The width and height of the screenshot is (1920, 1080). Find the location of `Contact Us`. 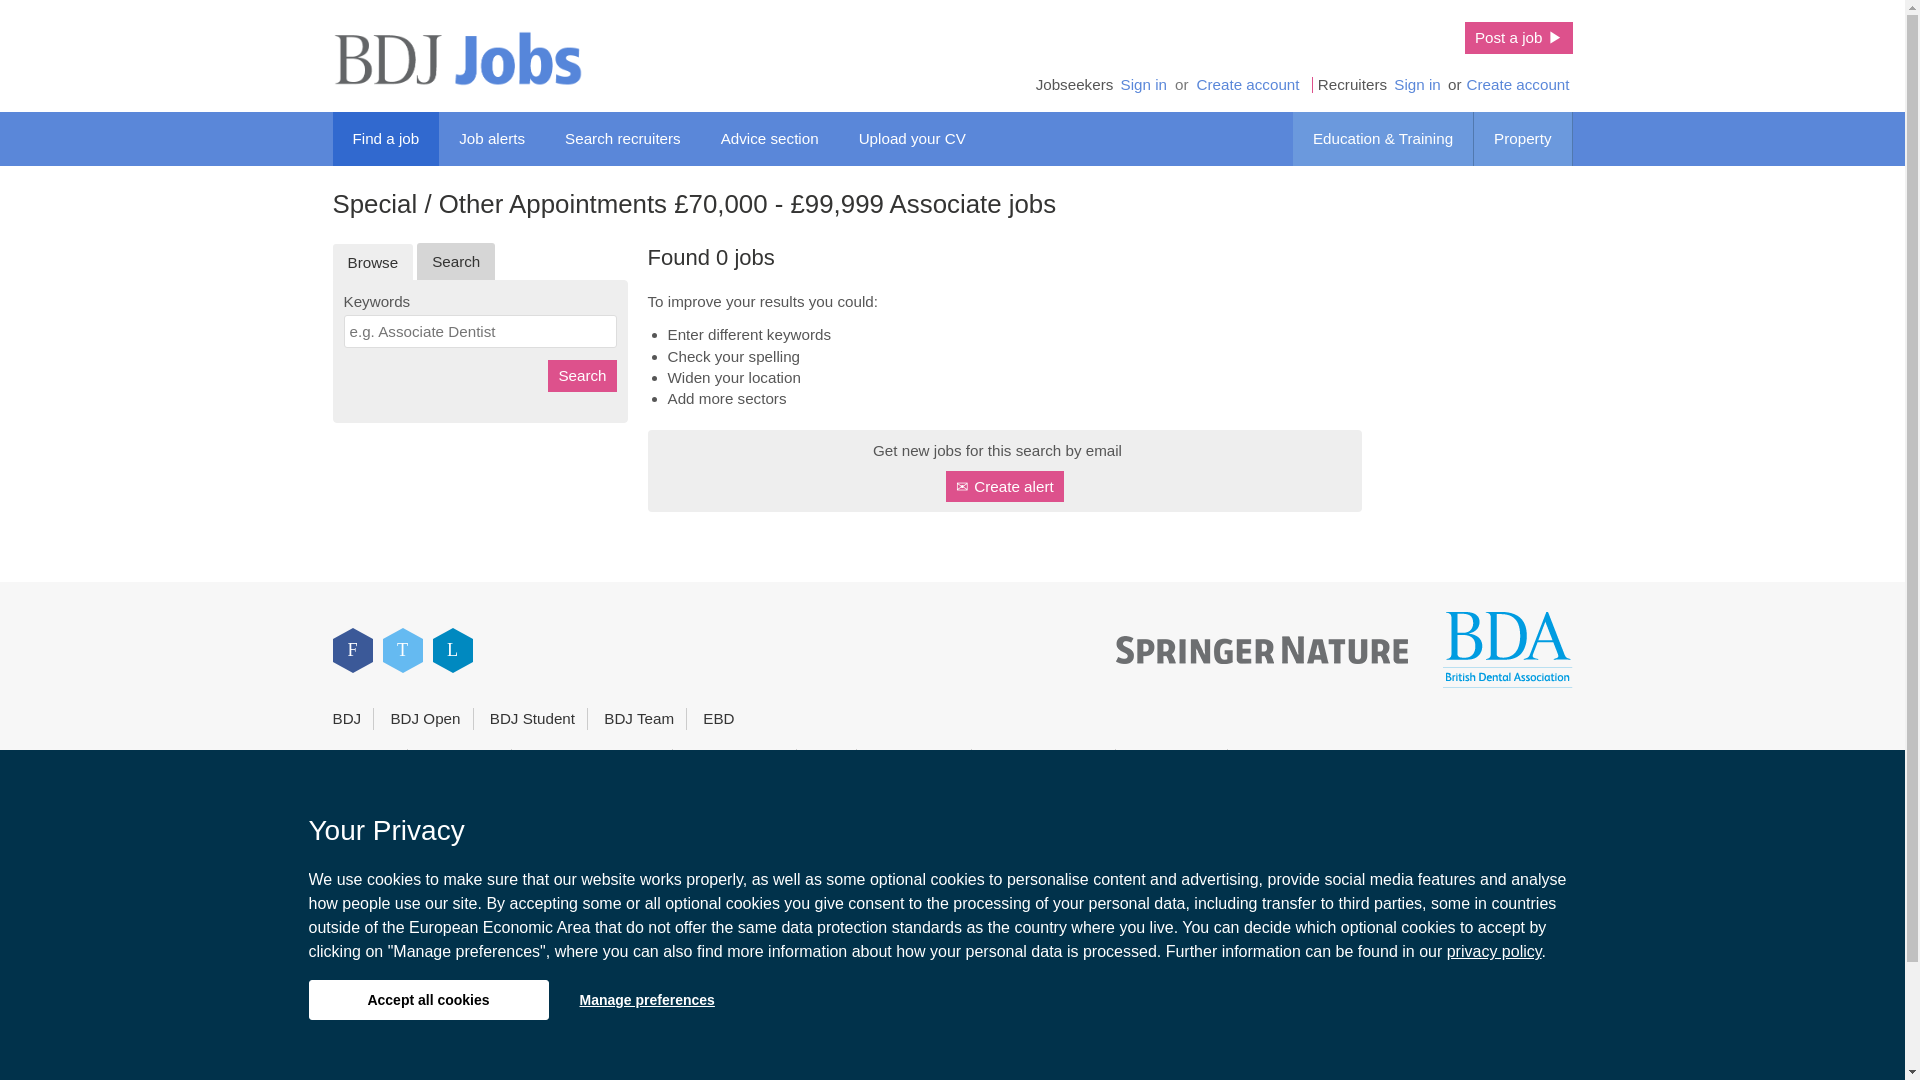

Contact Us is located at coordinates (462, 760).